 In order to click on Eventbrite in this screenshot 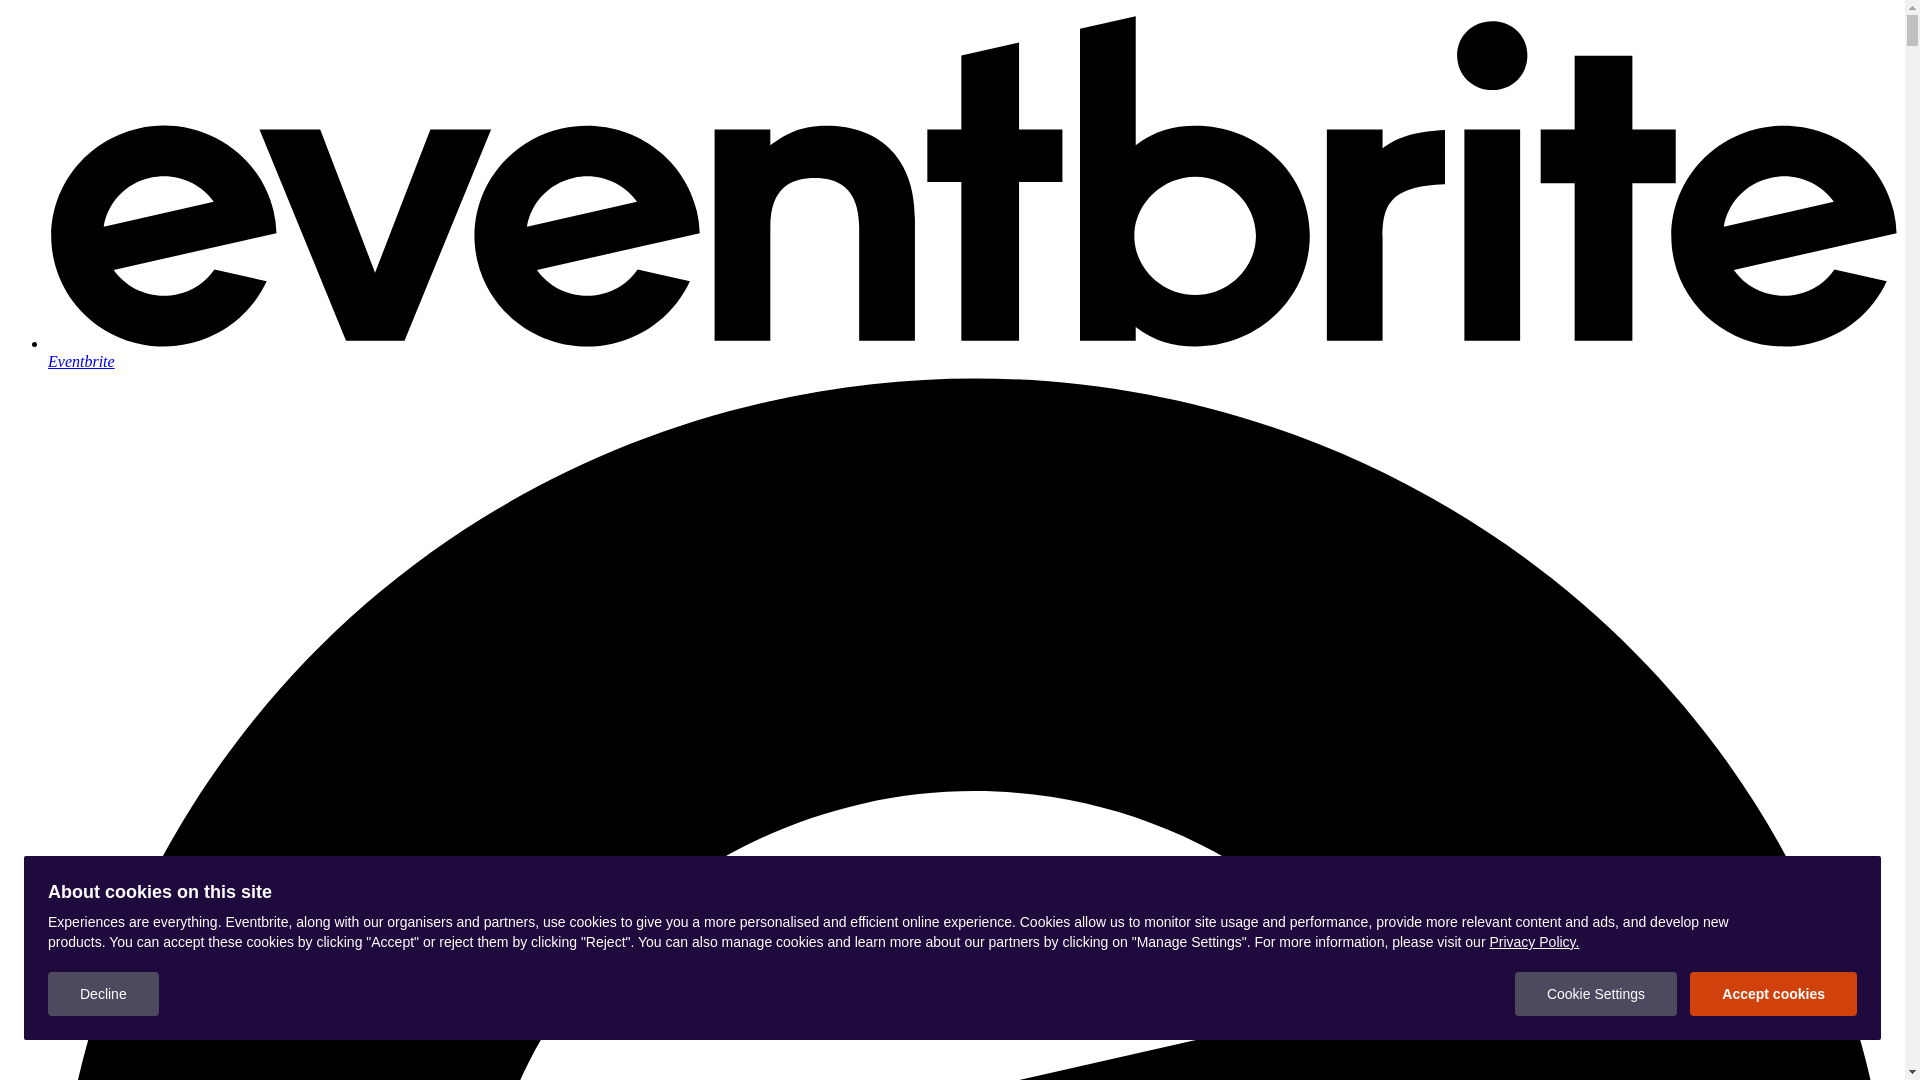, I will do `click(972, 352)`.